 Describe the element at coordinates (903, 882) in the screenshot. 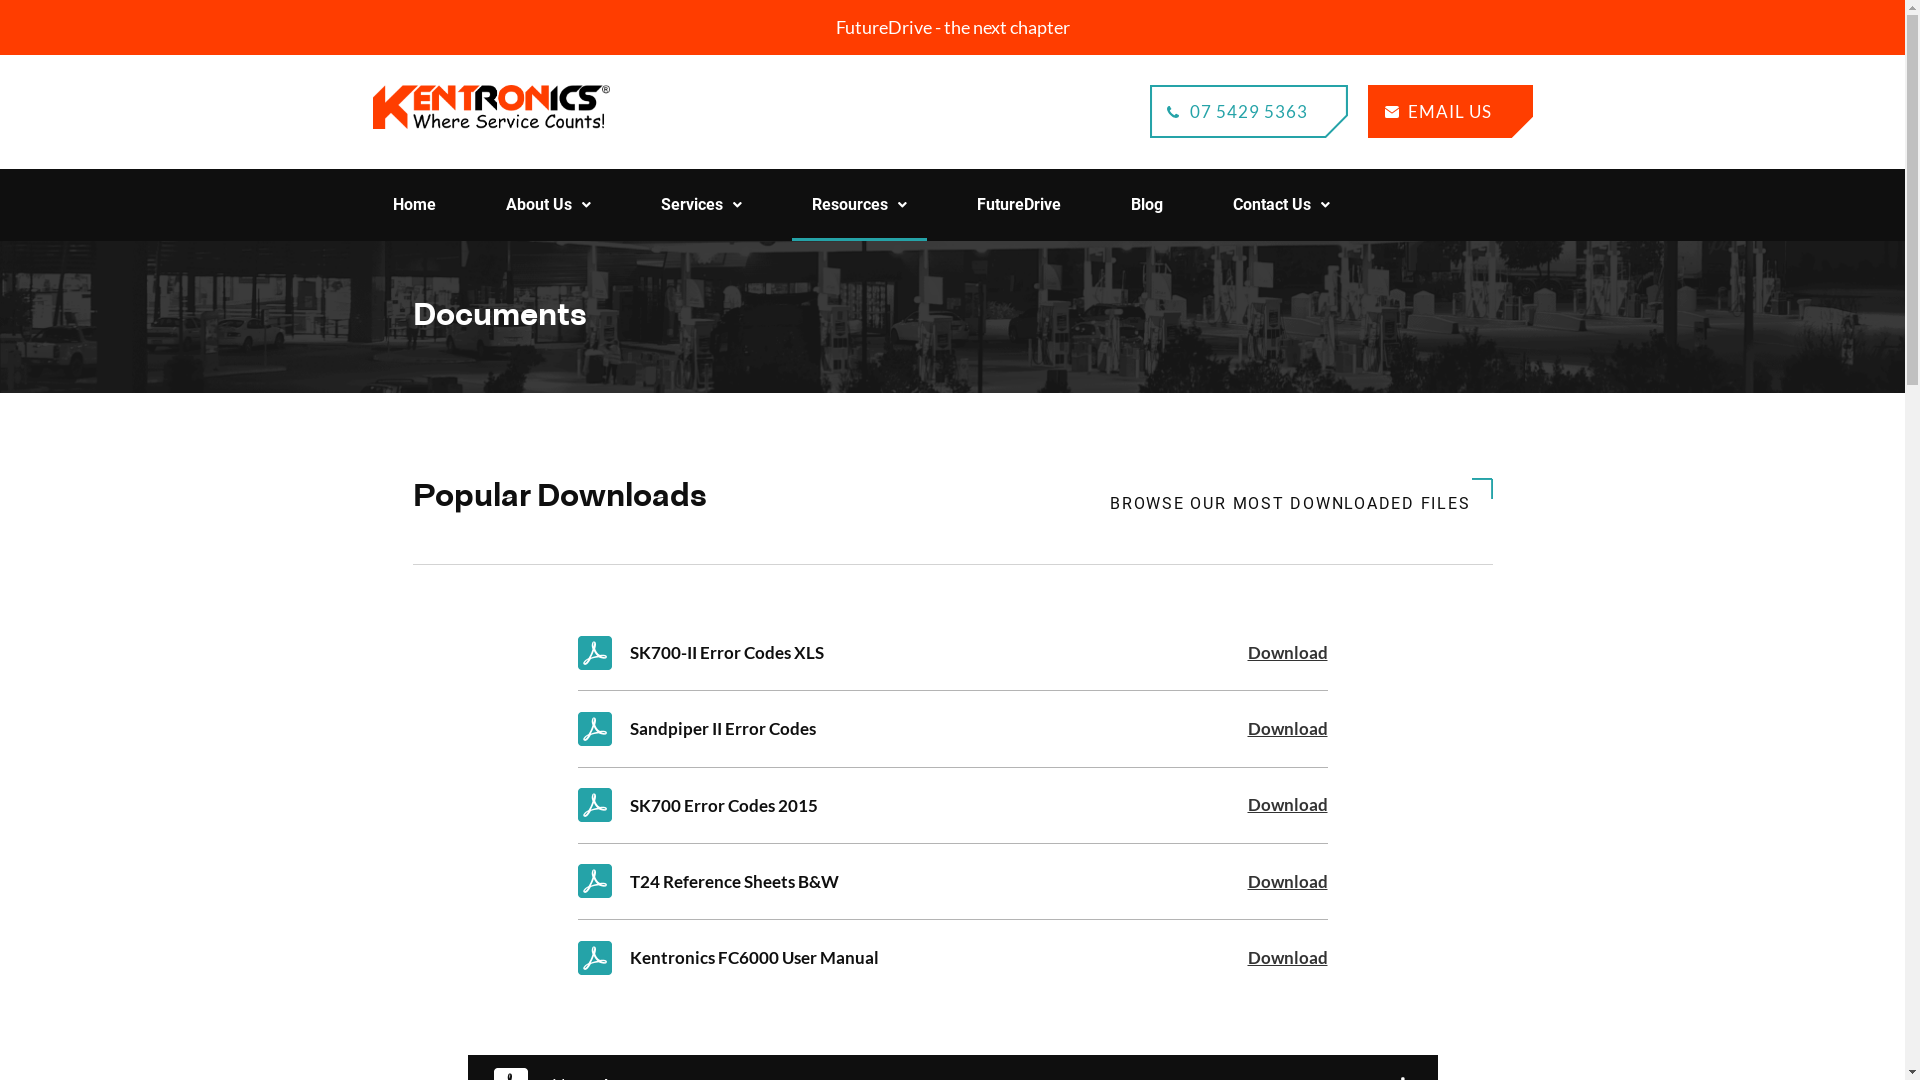

I see `T24 Reference Sheets B&W` at that location.